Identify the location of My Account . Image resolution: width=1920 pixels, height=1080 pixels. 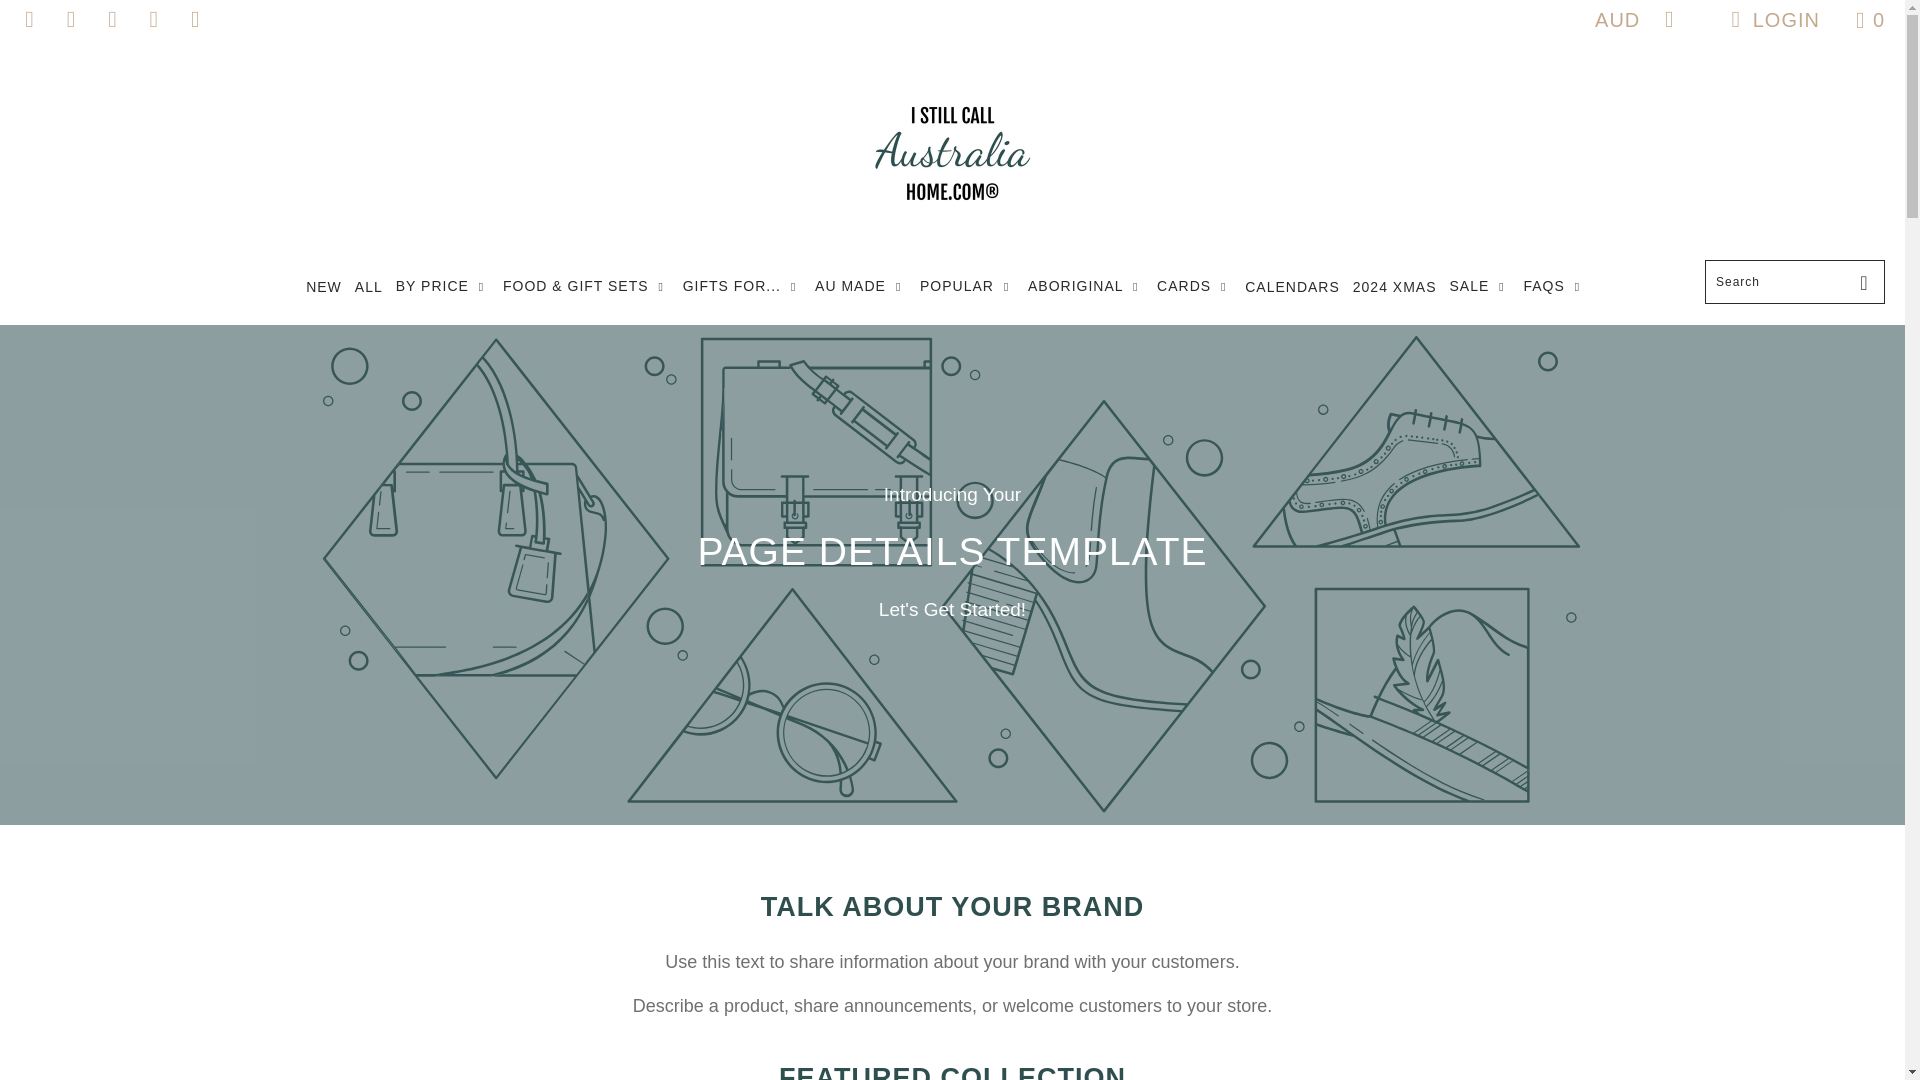
(1770, 20).